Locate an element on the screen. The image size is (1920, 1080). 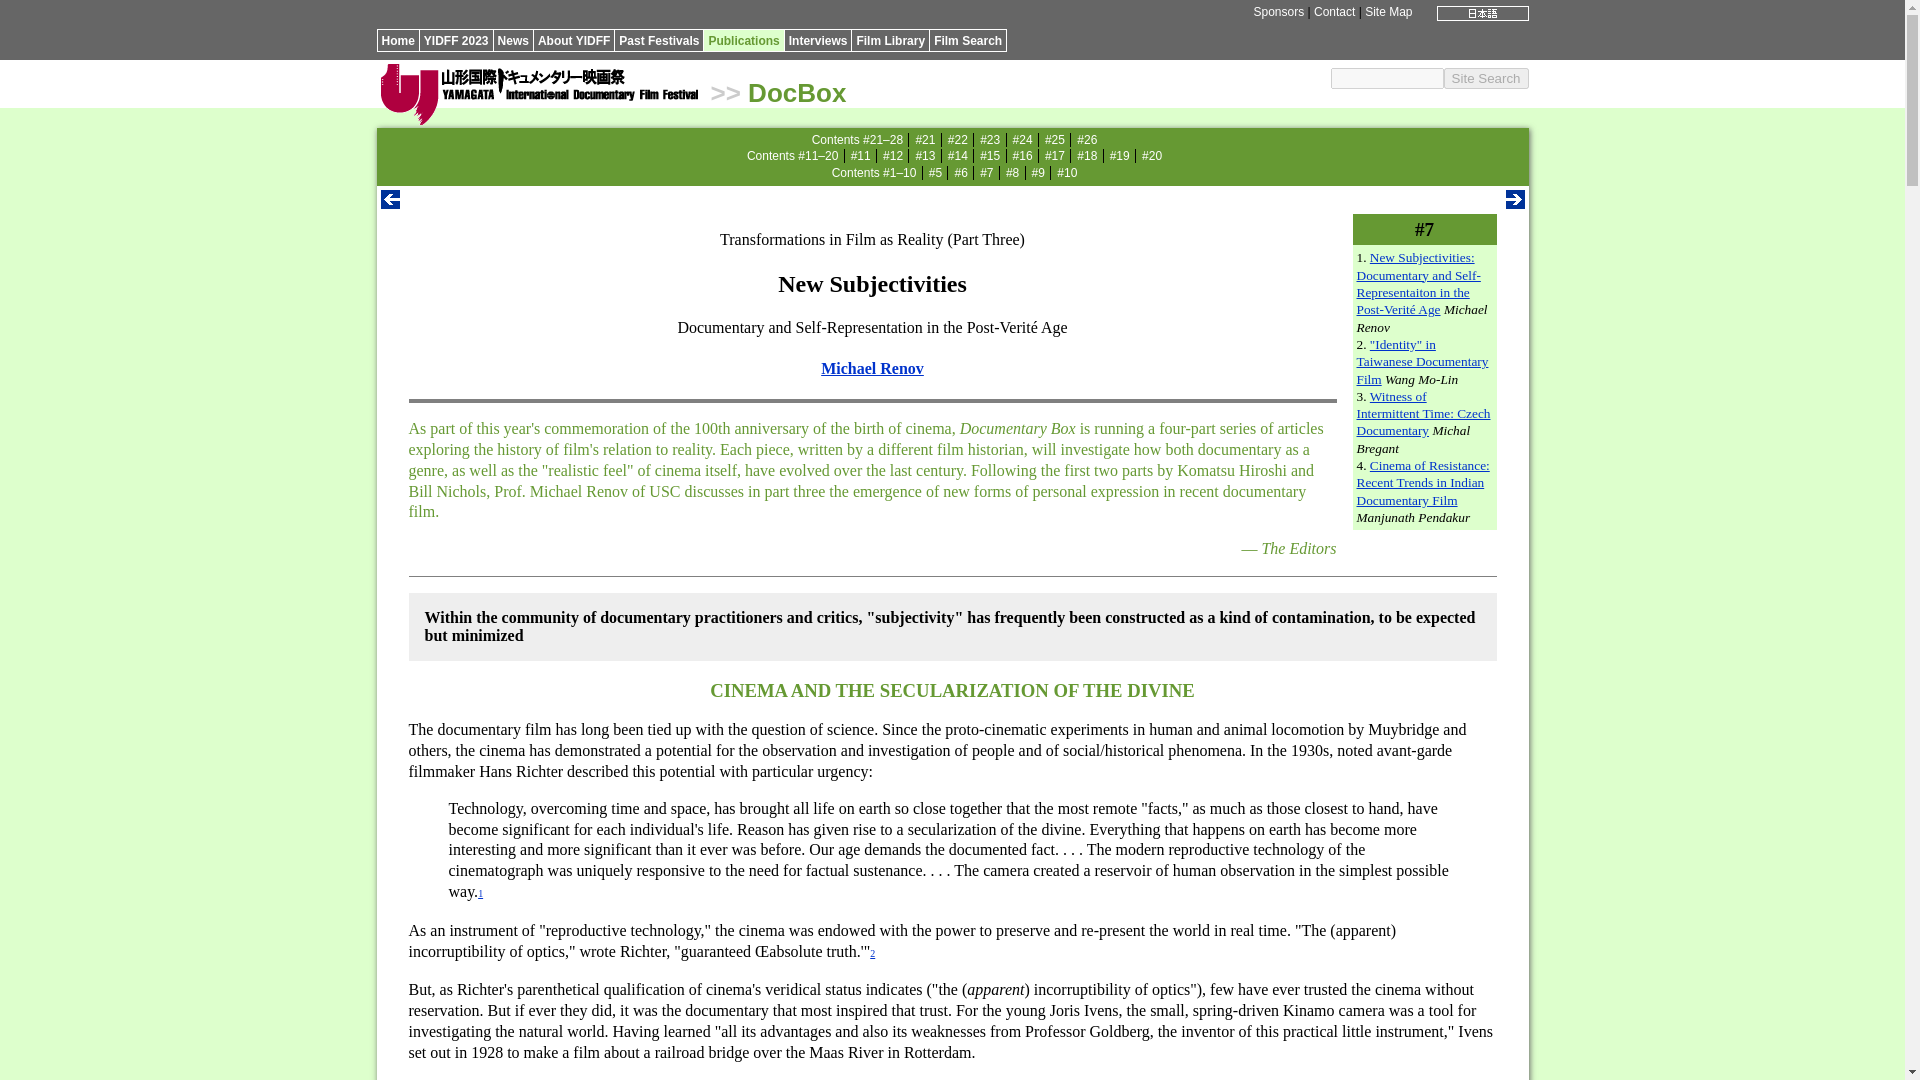
Home is located at coordinates (398, 40).